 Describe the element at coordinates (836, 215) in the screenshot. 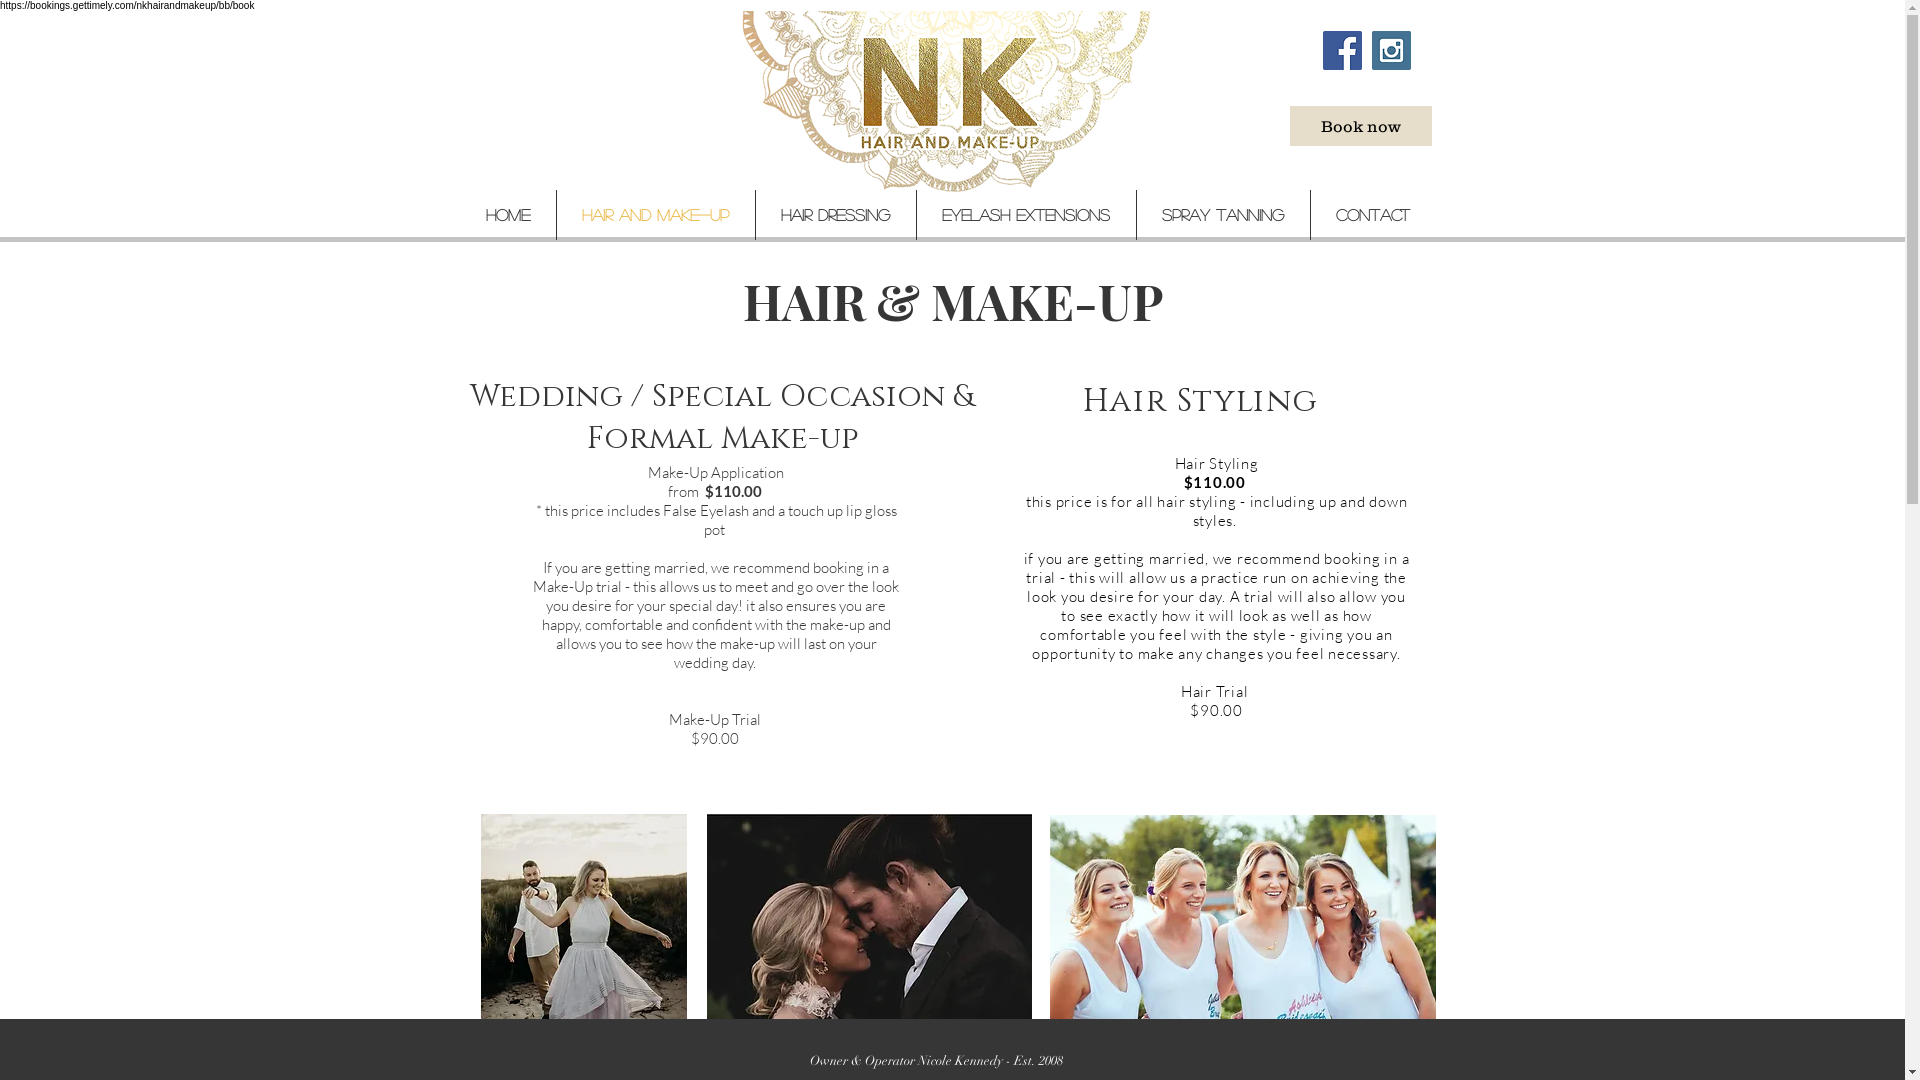

I see `Hair Dressing` at that location.